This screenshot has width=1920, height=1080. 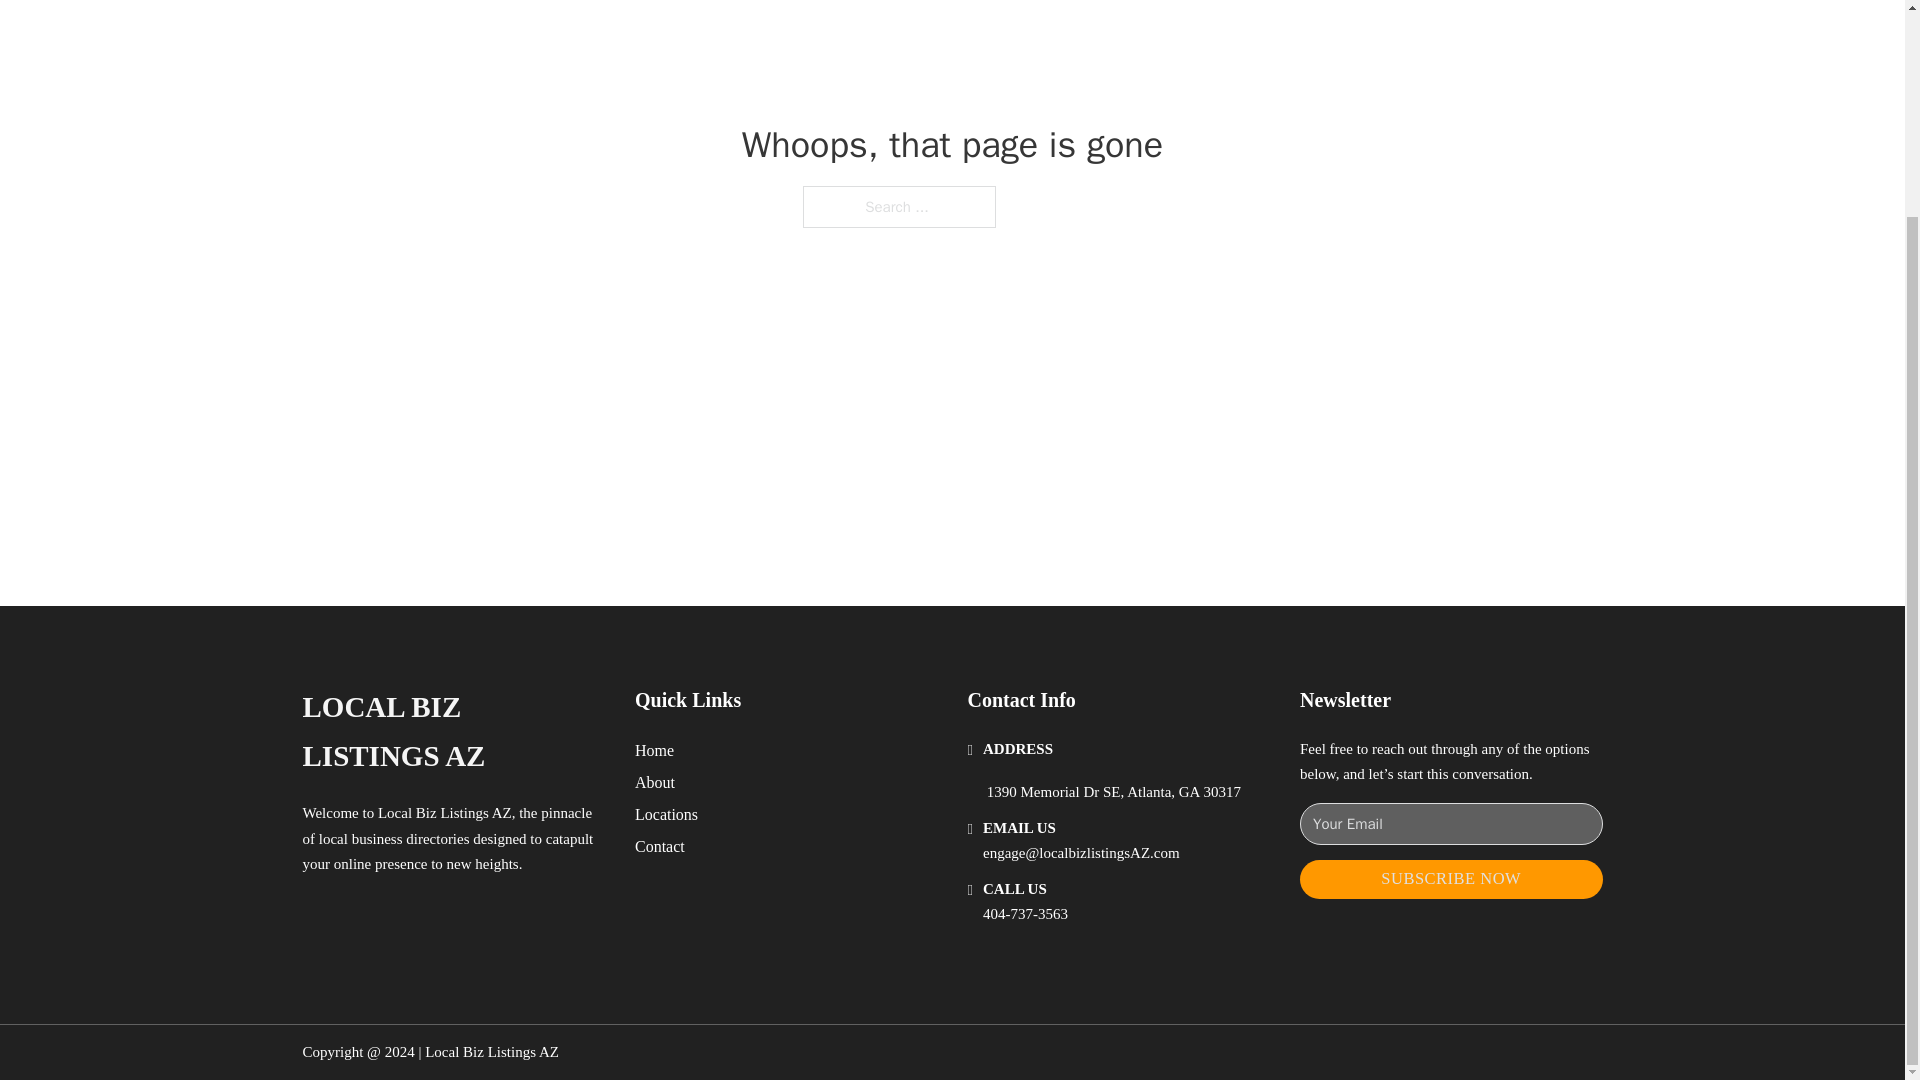 I want to click on Locations, so click(x=666, y=814).